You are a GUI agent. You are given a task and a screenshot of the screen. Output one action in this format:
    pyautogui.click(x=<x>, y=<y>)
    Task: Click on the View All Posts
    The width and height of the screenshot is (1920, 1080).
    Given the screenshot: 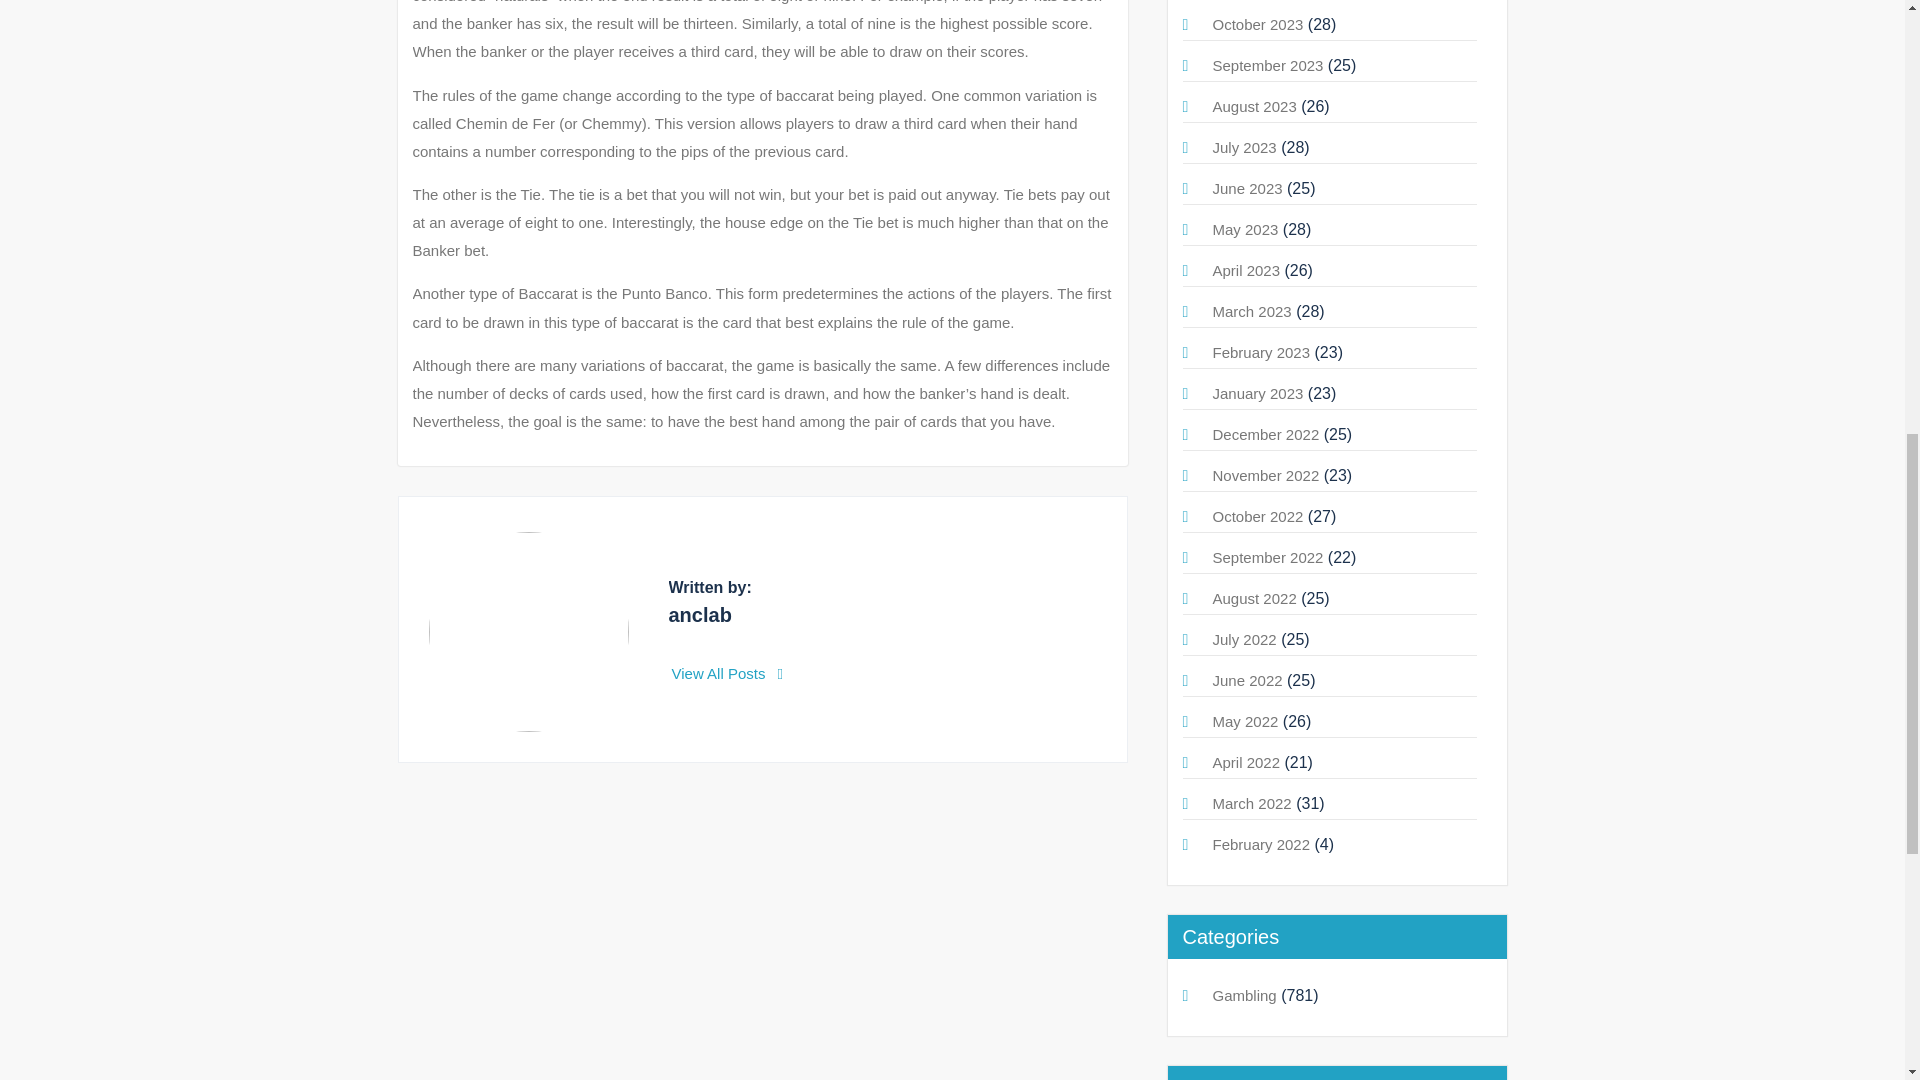 What is the action you would take?
    pyautogui.click(x=728, y=673)
    